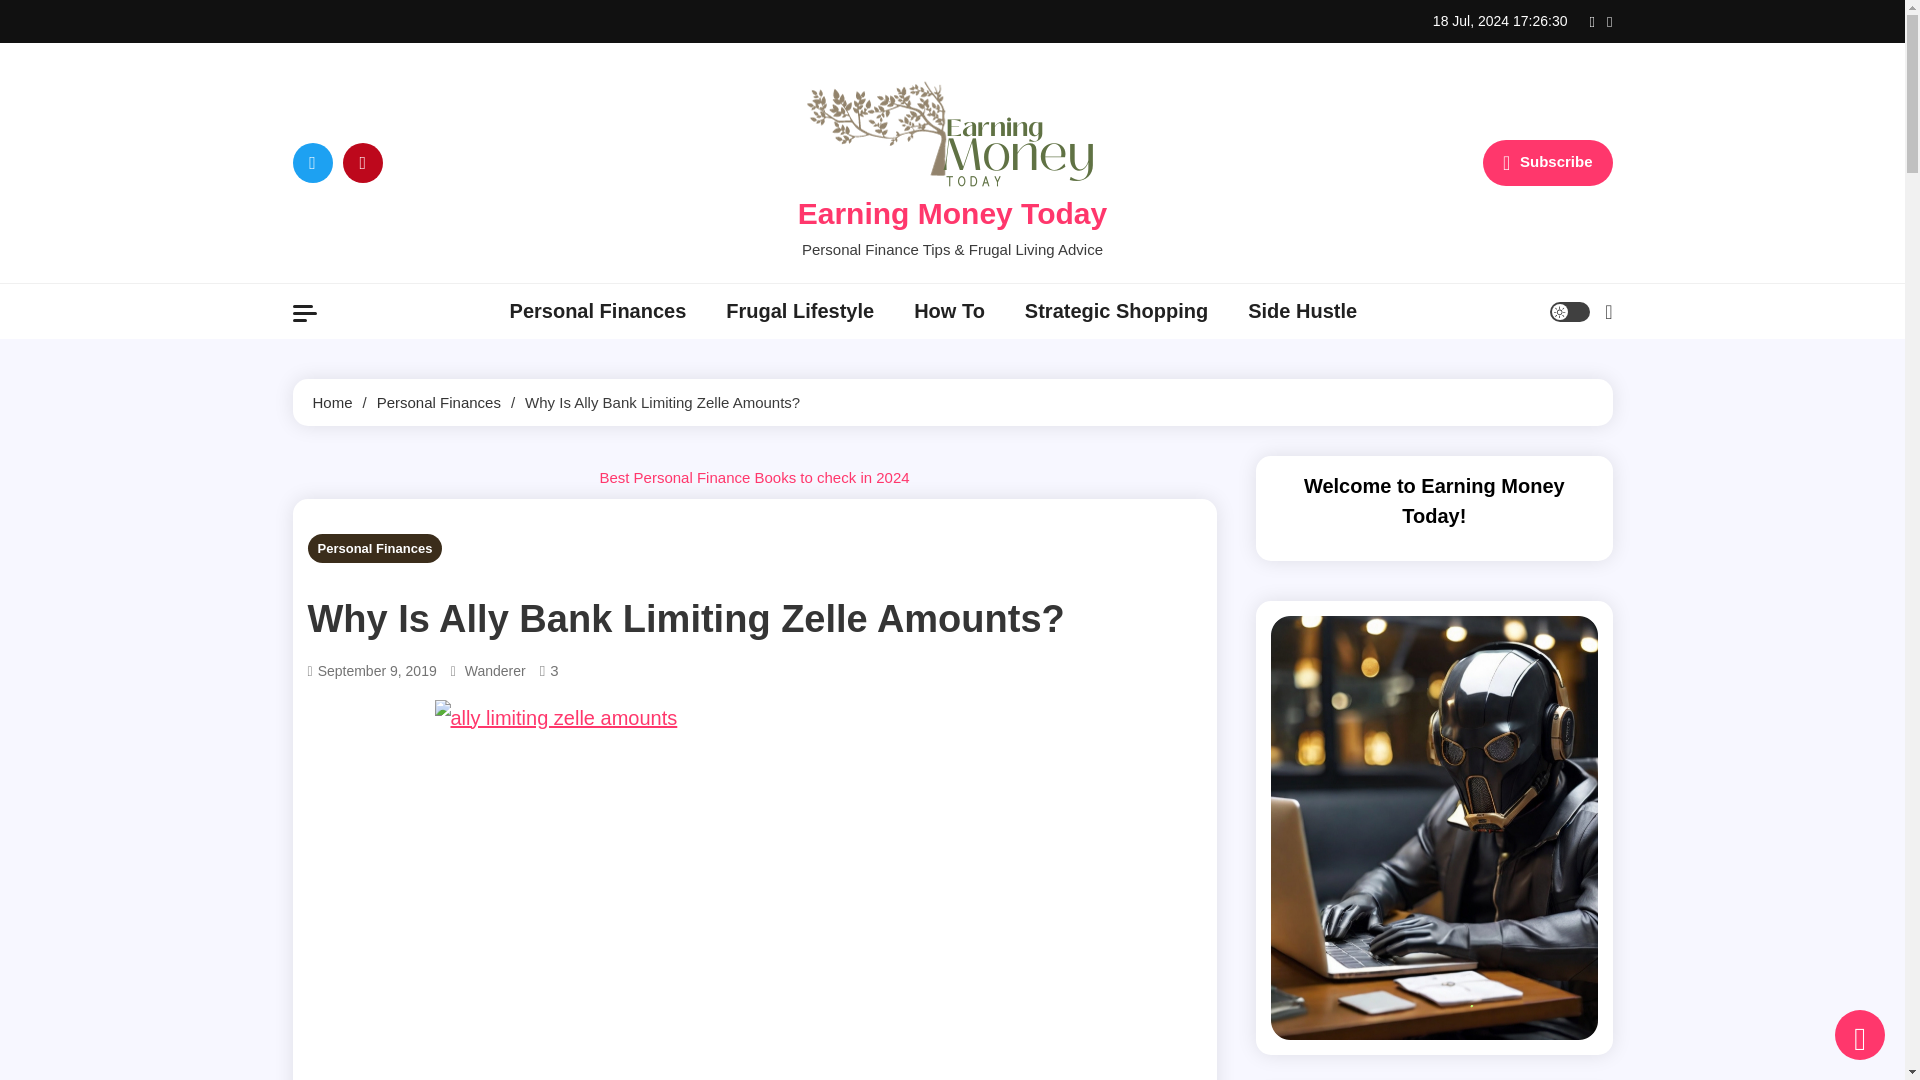 The image size is (1920, 1080). What do you see at coordinates (1569, 312) in the screenshot?
I see `site mode button` at bounding box center [1569, 312].